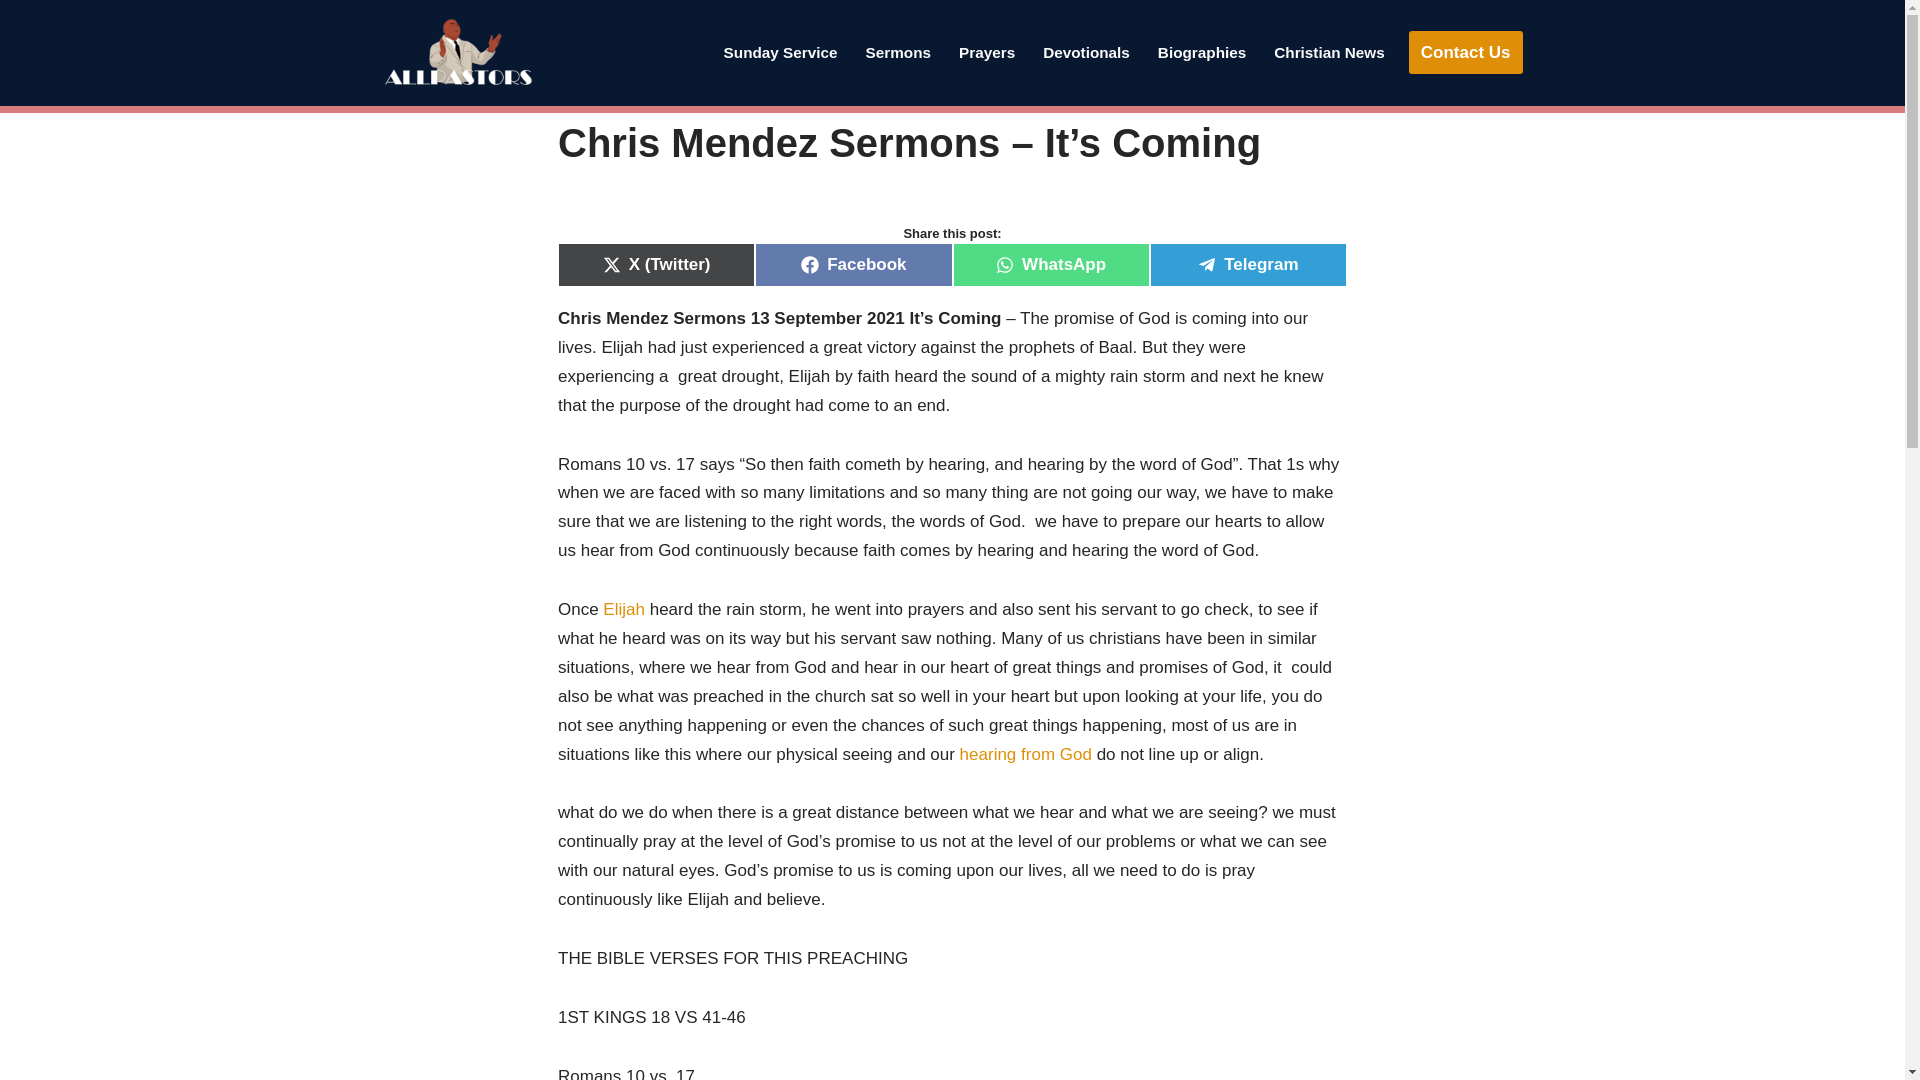 The image size is (1920, 1080). I want to click on SERMONS ONLINE, so click(898, 52).